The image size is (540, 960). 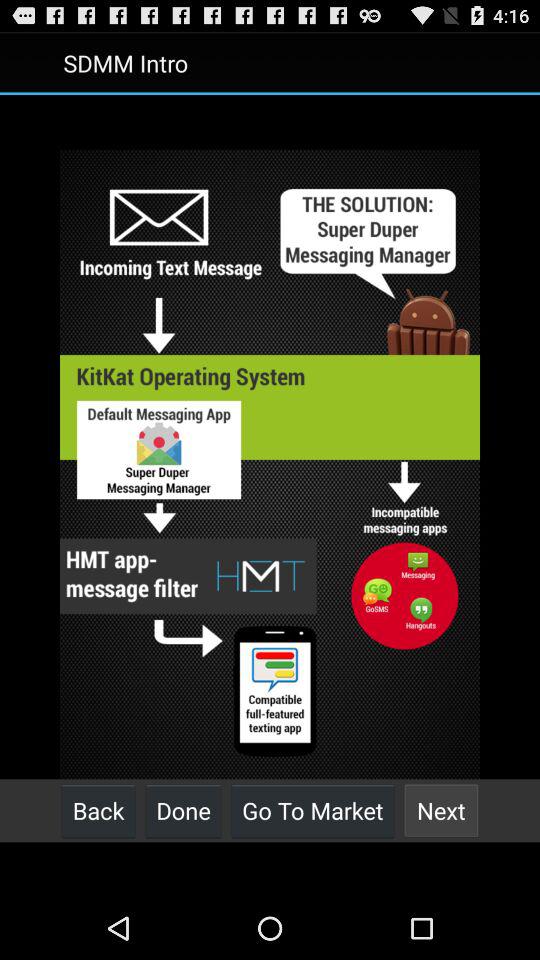 What do you see at coordinates (312, 810) in the screenshot?
I see `open button to the right of done item` at bounding box center [312, 810].